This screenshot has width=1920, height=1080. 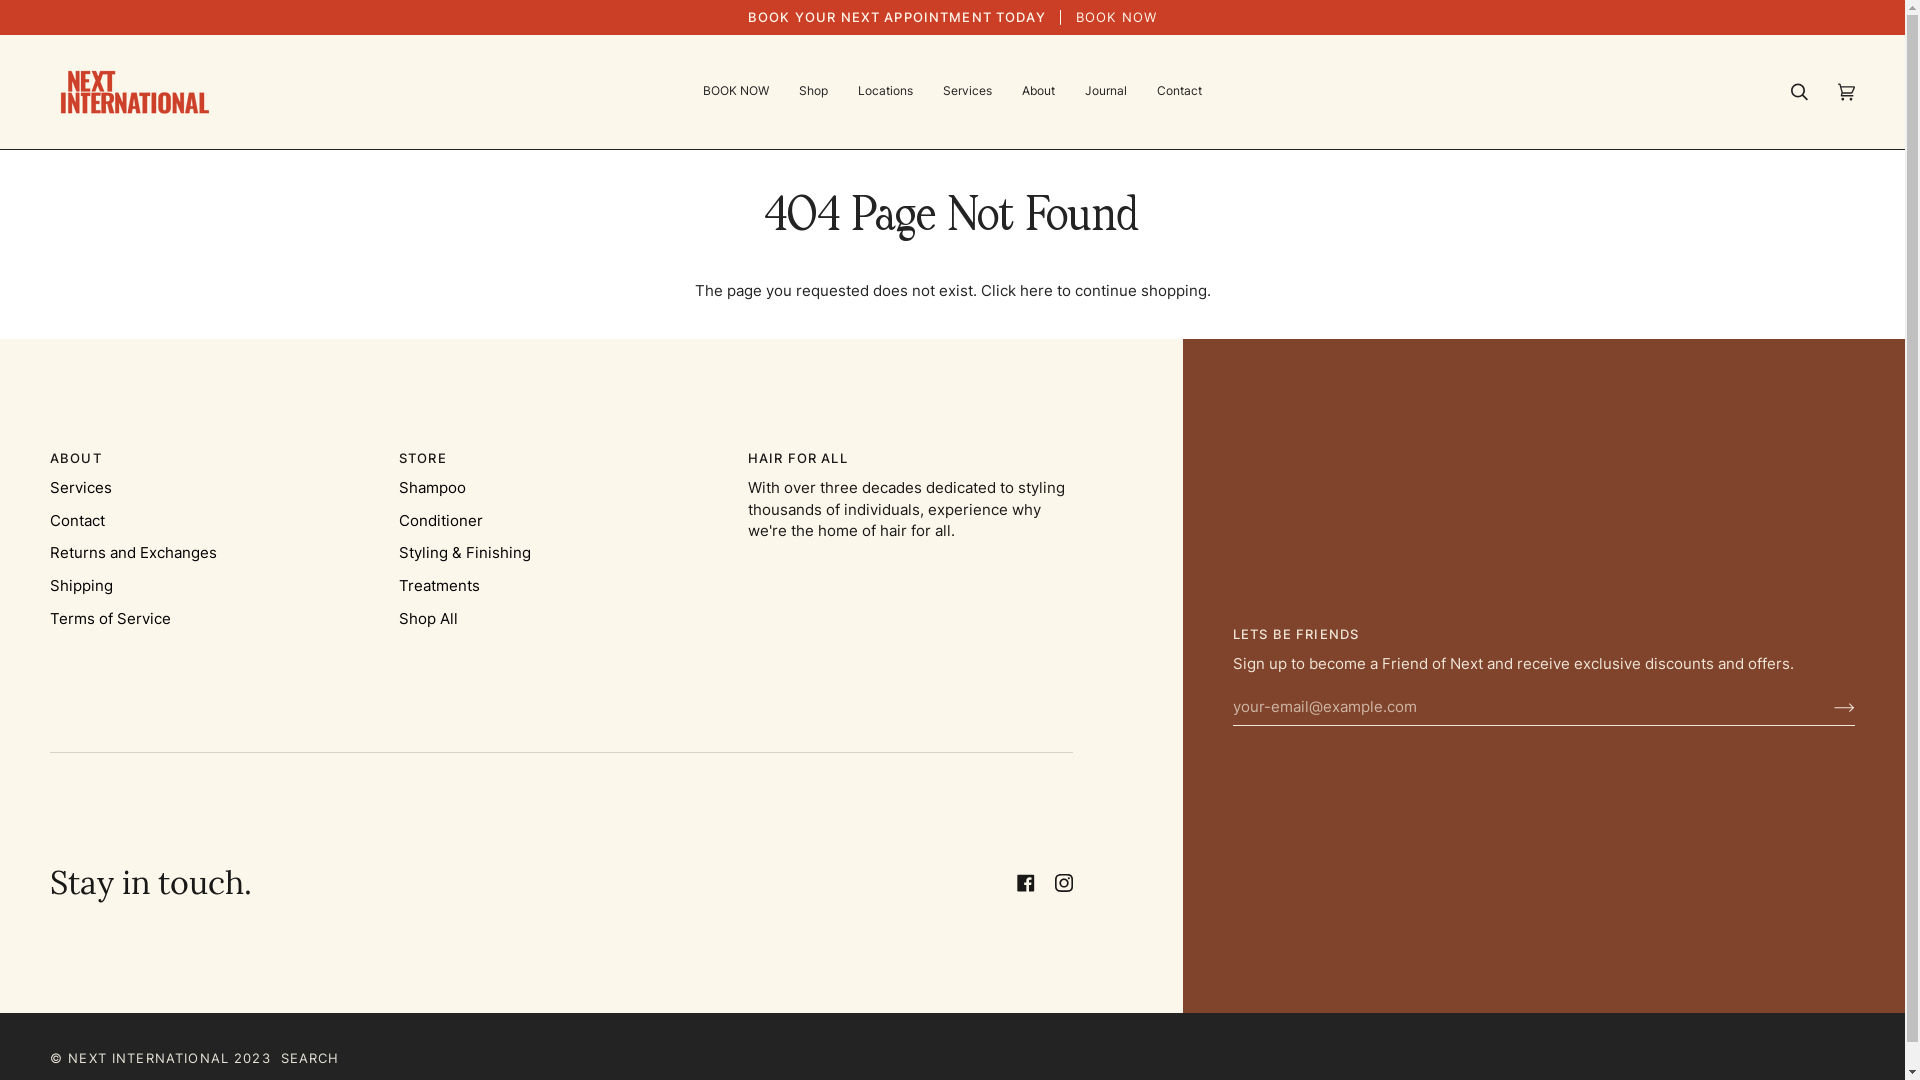 I want to click on Instagram, so click(x=1064, y=883).